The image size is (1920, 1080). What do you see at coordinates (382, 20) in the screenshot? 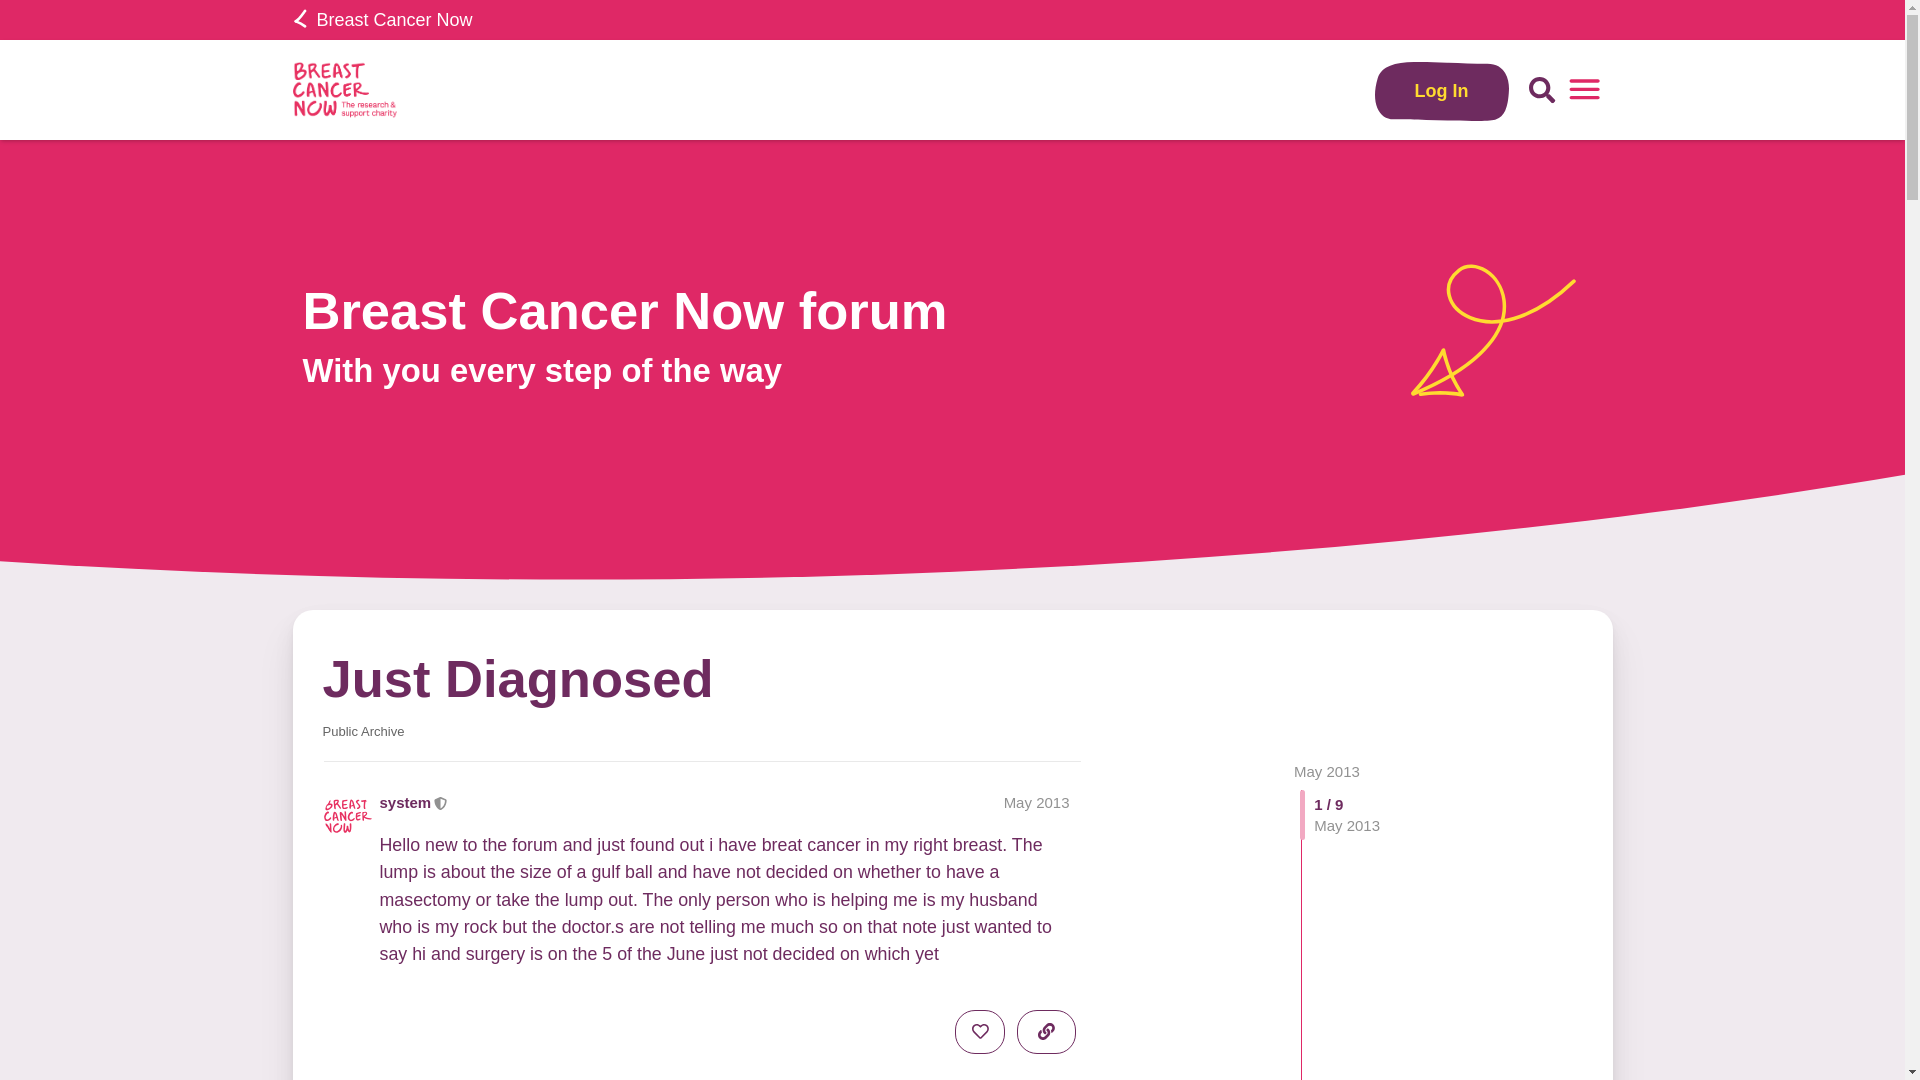
I see `Breast Cancer Now` at bounding box center [382, 20].